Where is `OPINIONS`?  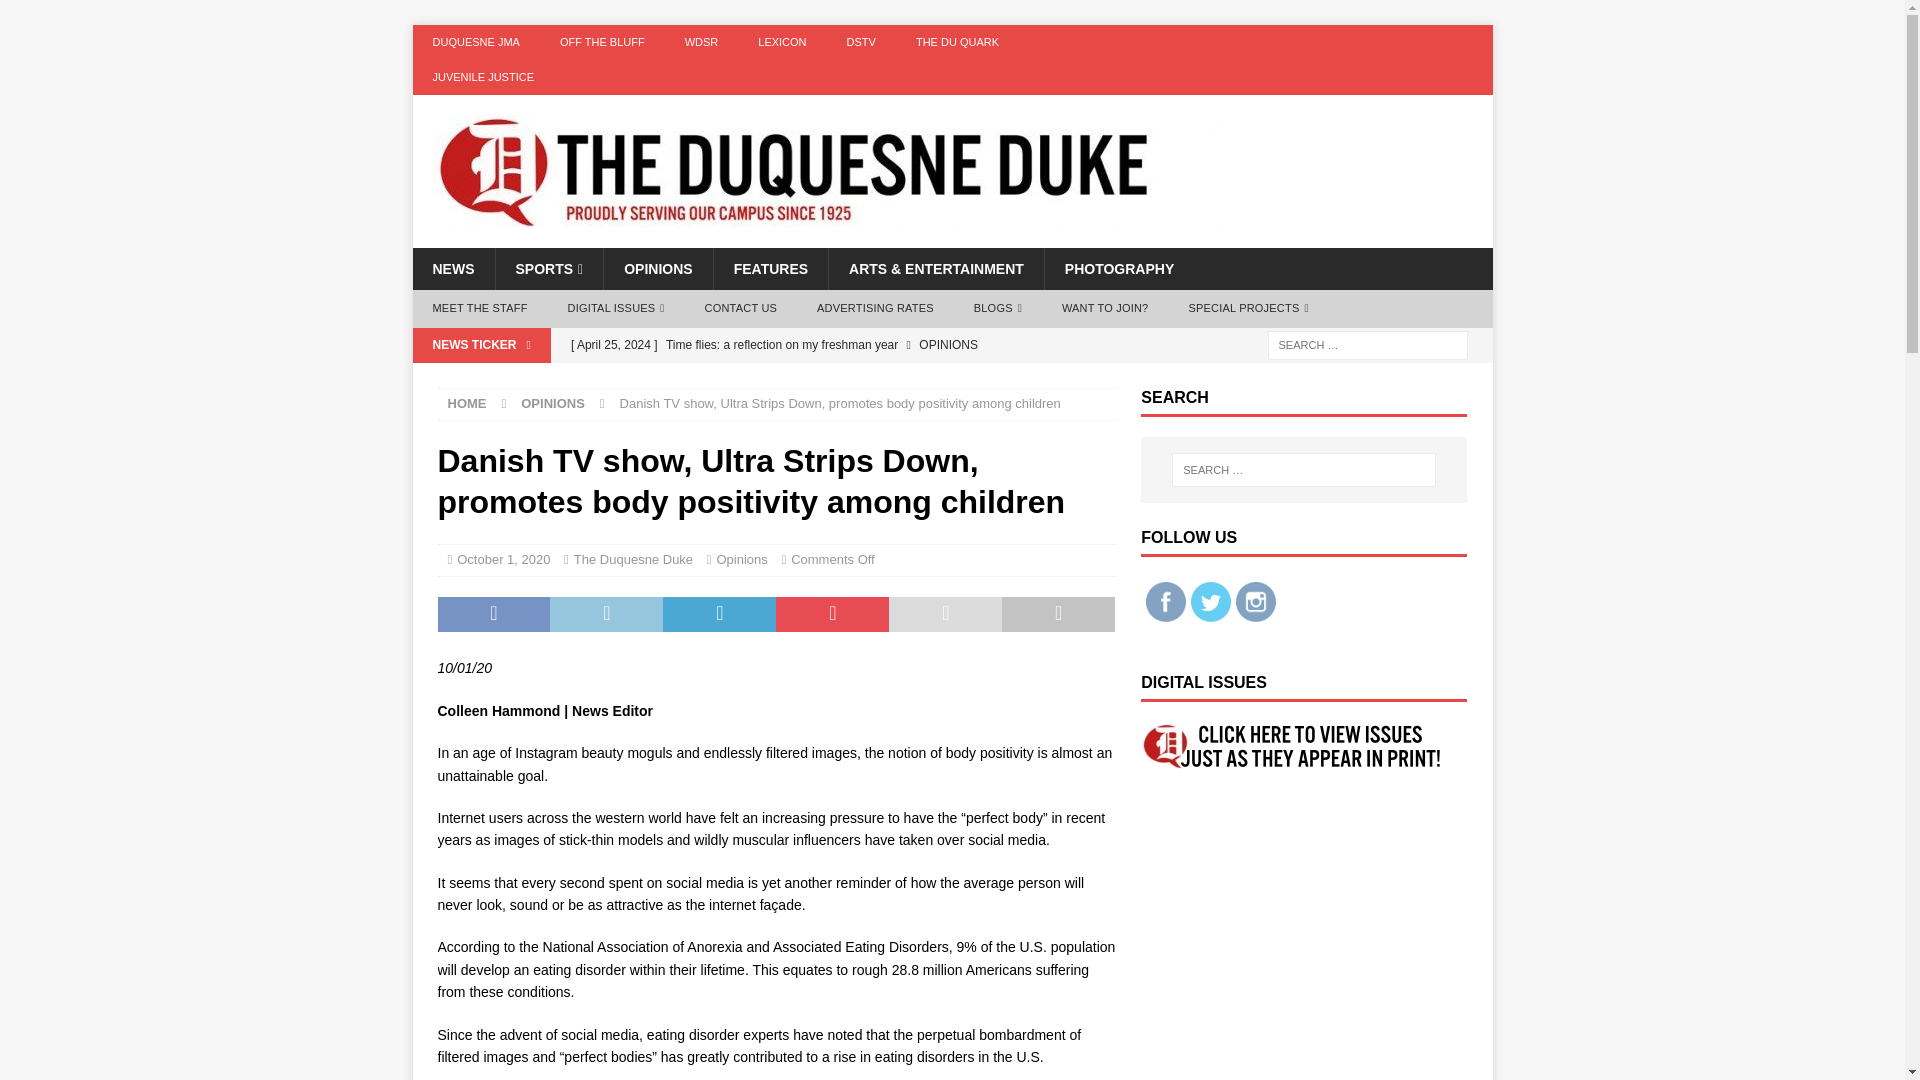
OPINIONS is located at coordinates (657, 269).